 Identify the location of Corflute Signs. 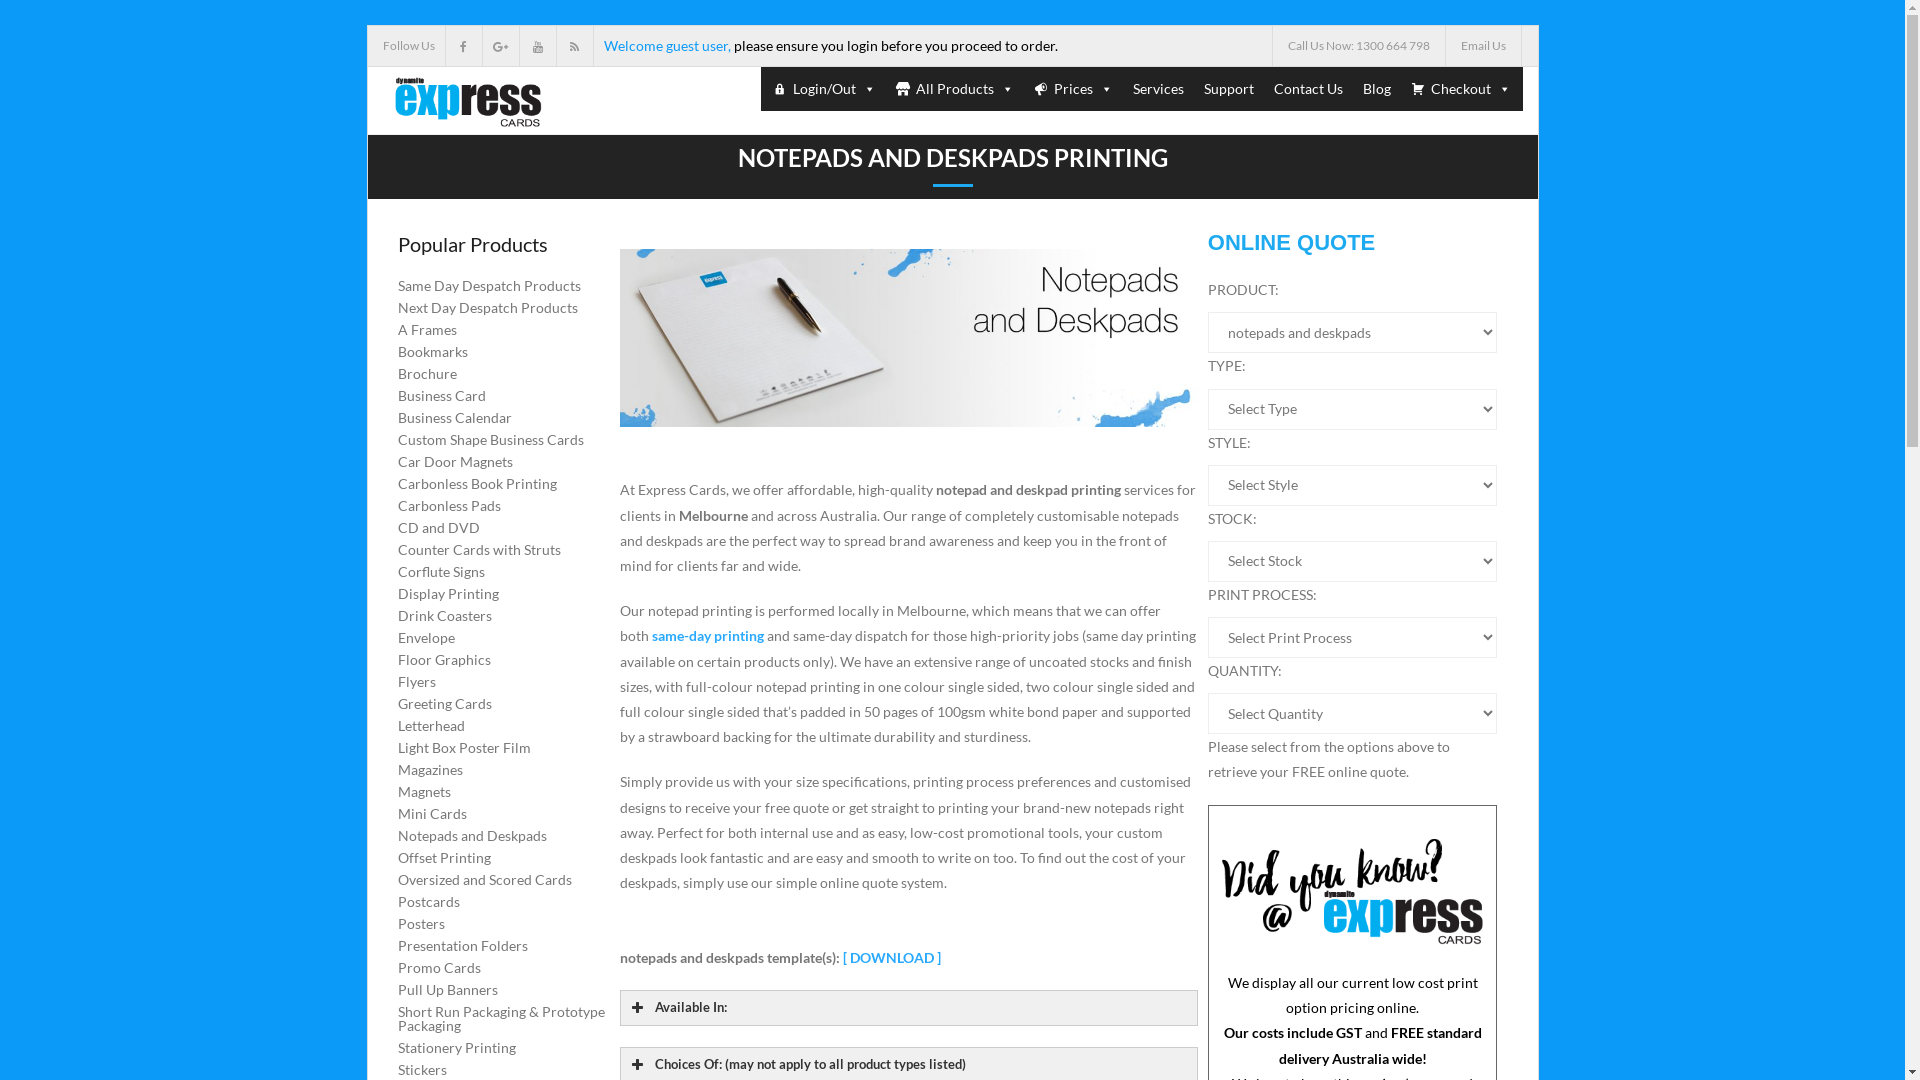
(442, 572).